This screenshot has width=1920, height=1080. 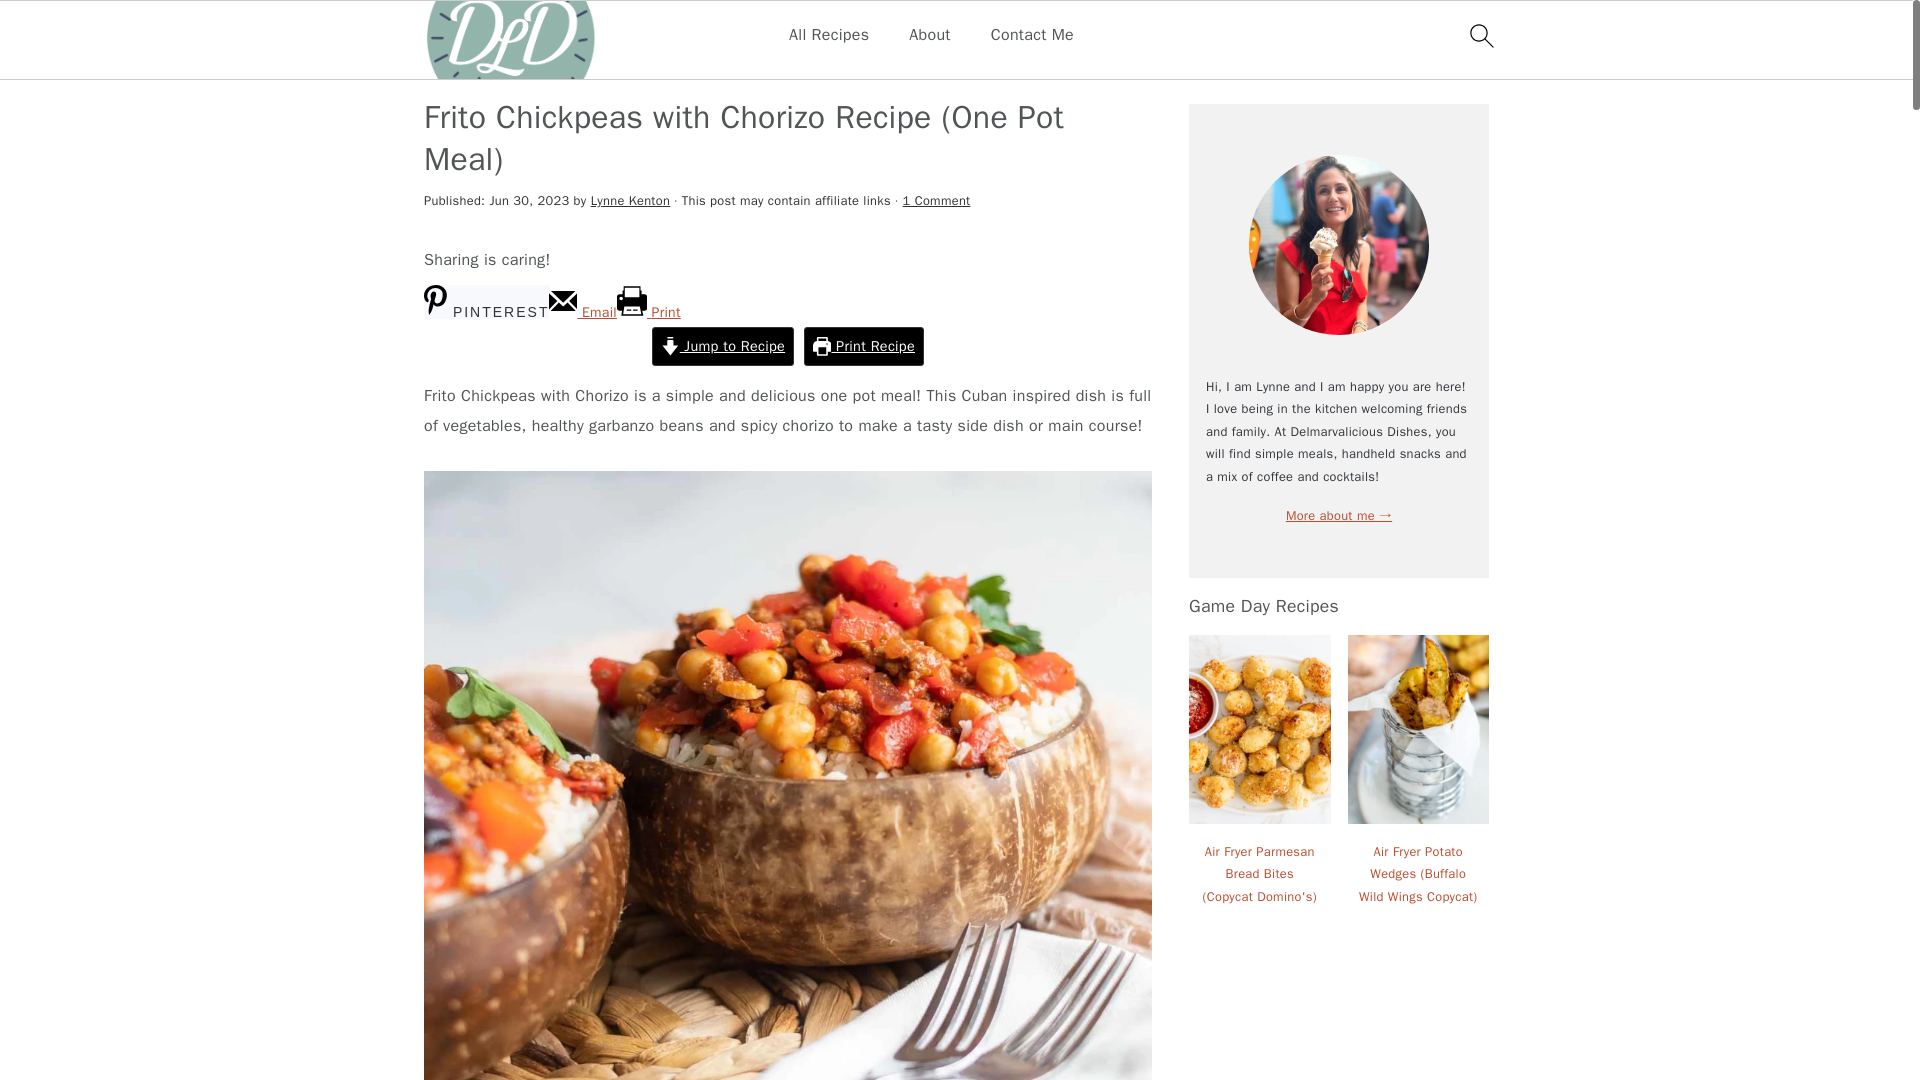 I want to click on Send over email, so click(x=582, y=312).